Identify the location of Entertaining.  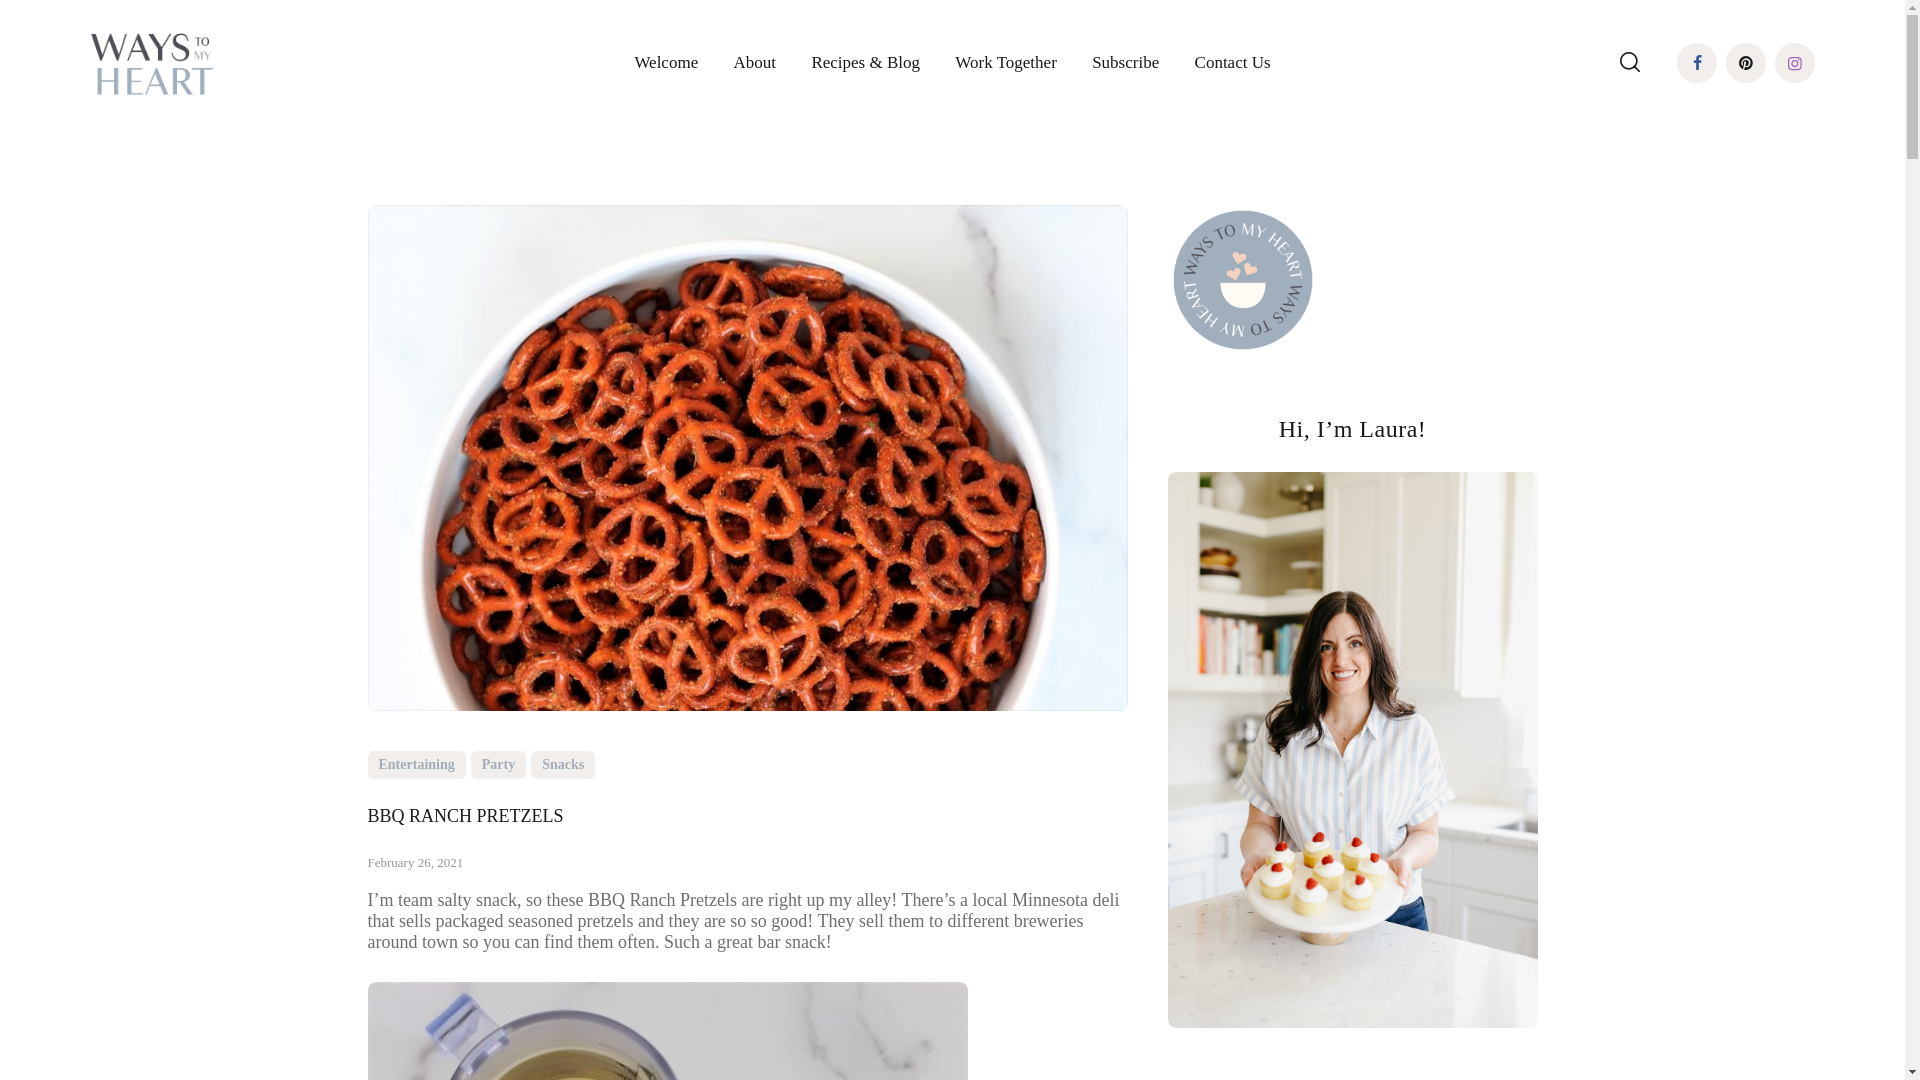
(417, 764).